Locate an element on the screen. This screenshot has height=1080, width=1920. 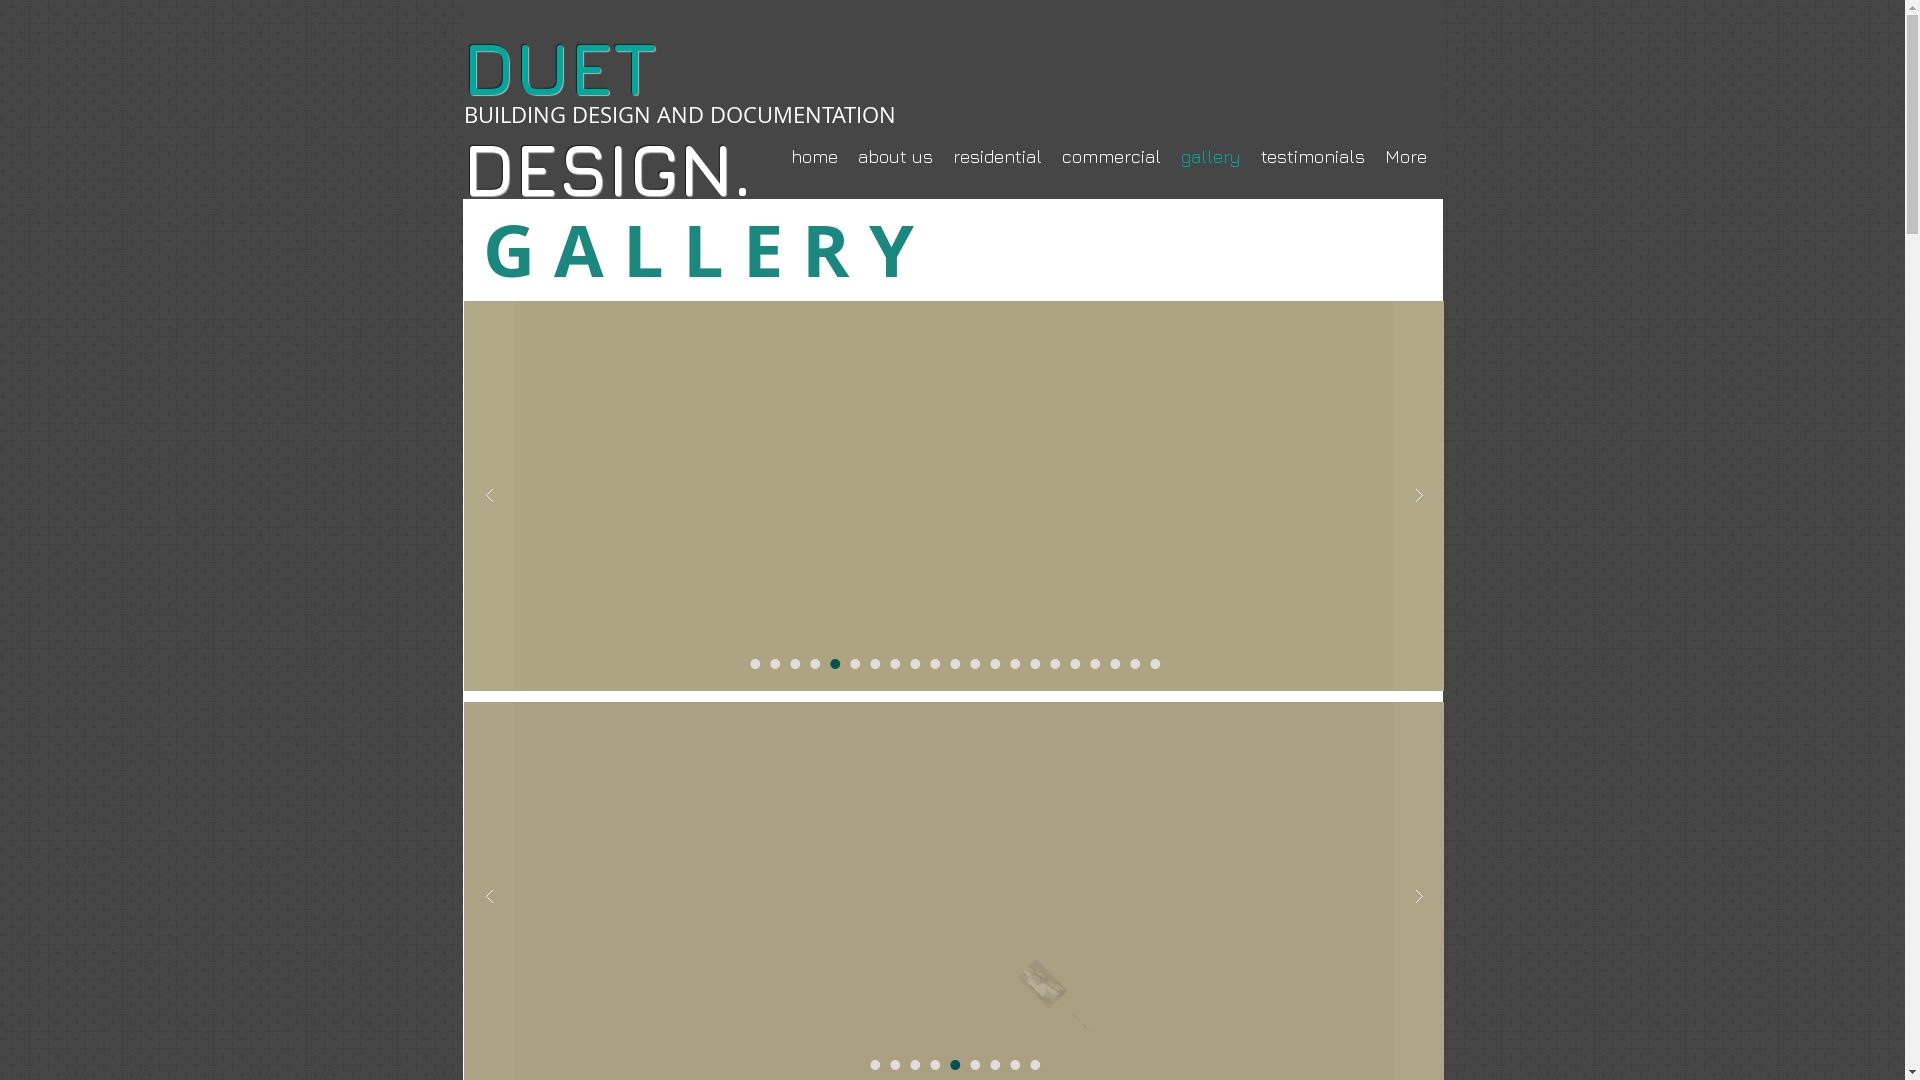
residential is located at coordinates (996, 156).